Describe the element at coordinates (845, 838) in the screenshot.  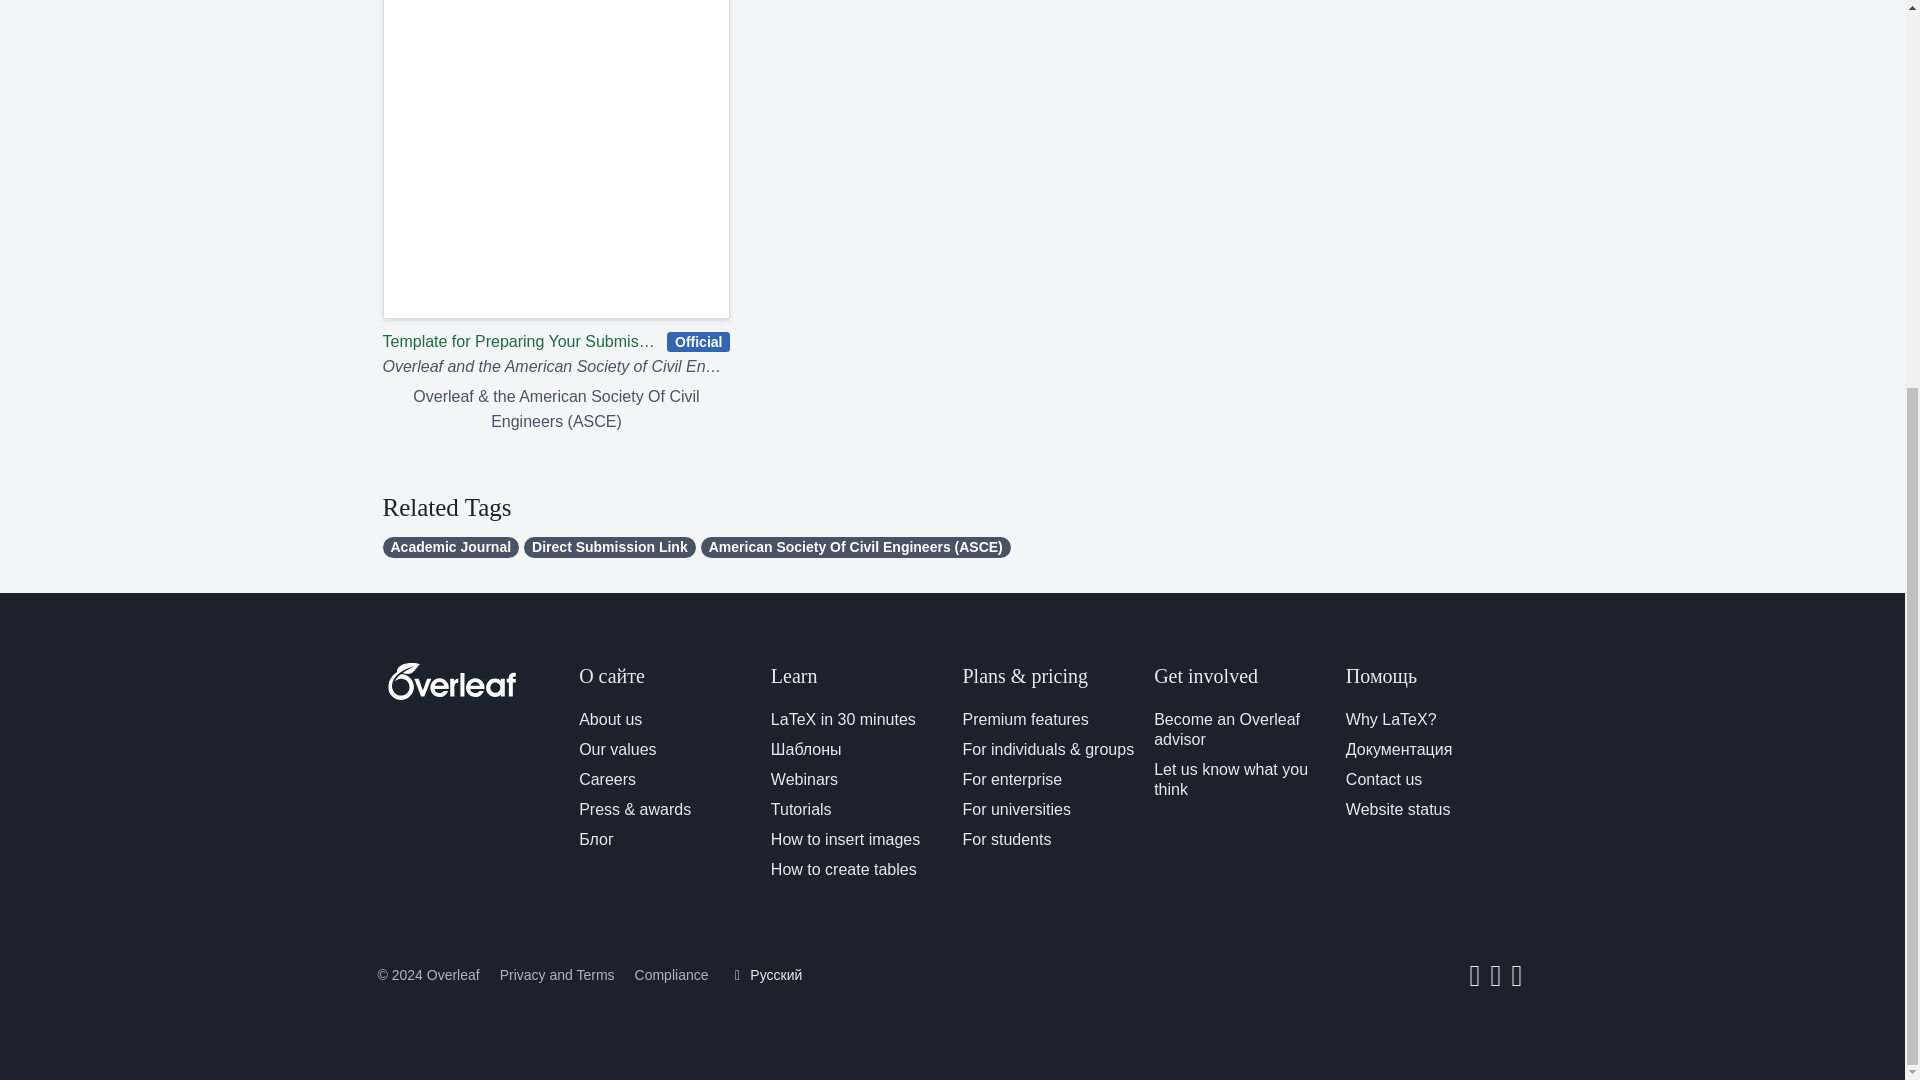
I see `How to insert images` at that location.